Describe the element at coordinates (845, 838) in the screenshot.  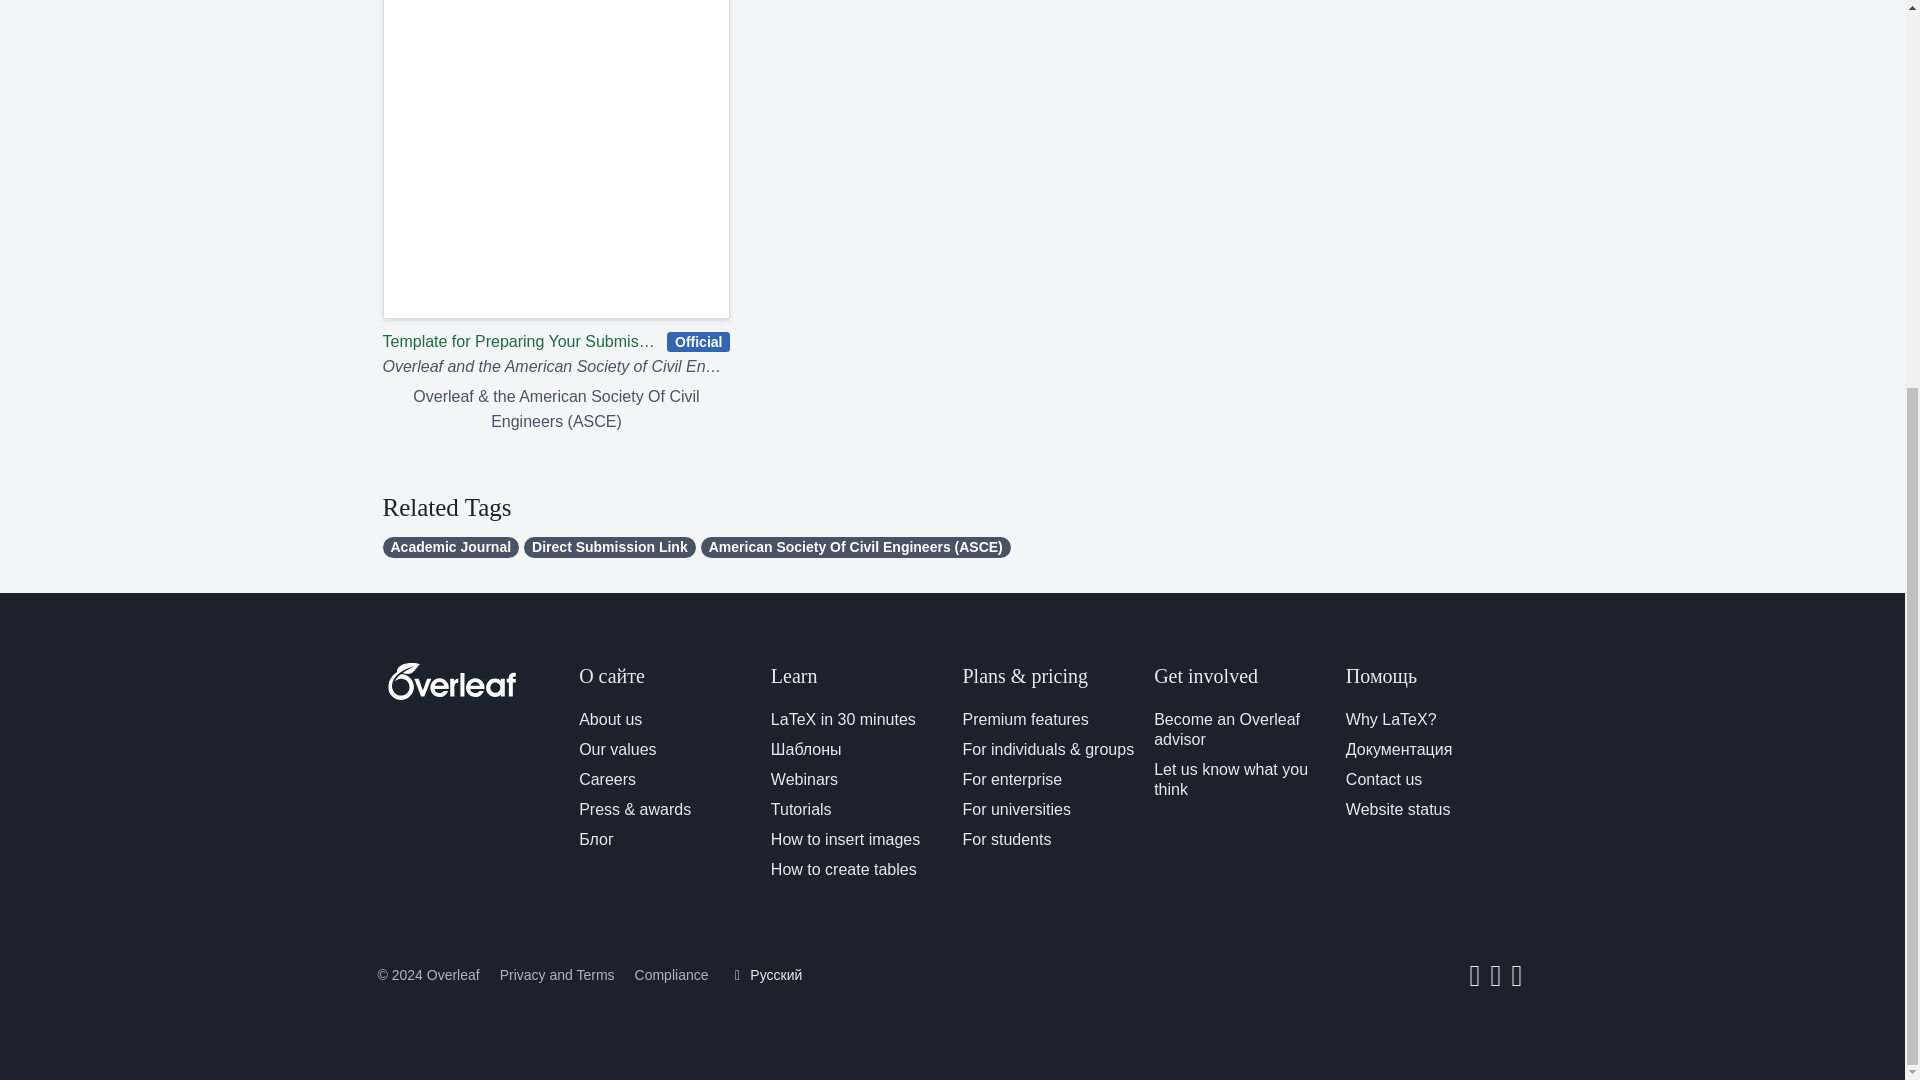
I see `How to insert images` at that location.